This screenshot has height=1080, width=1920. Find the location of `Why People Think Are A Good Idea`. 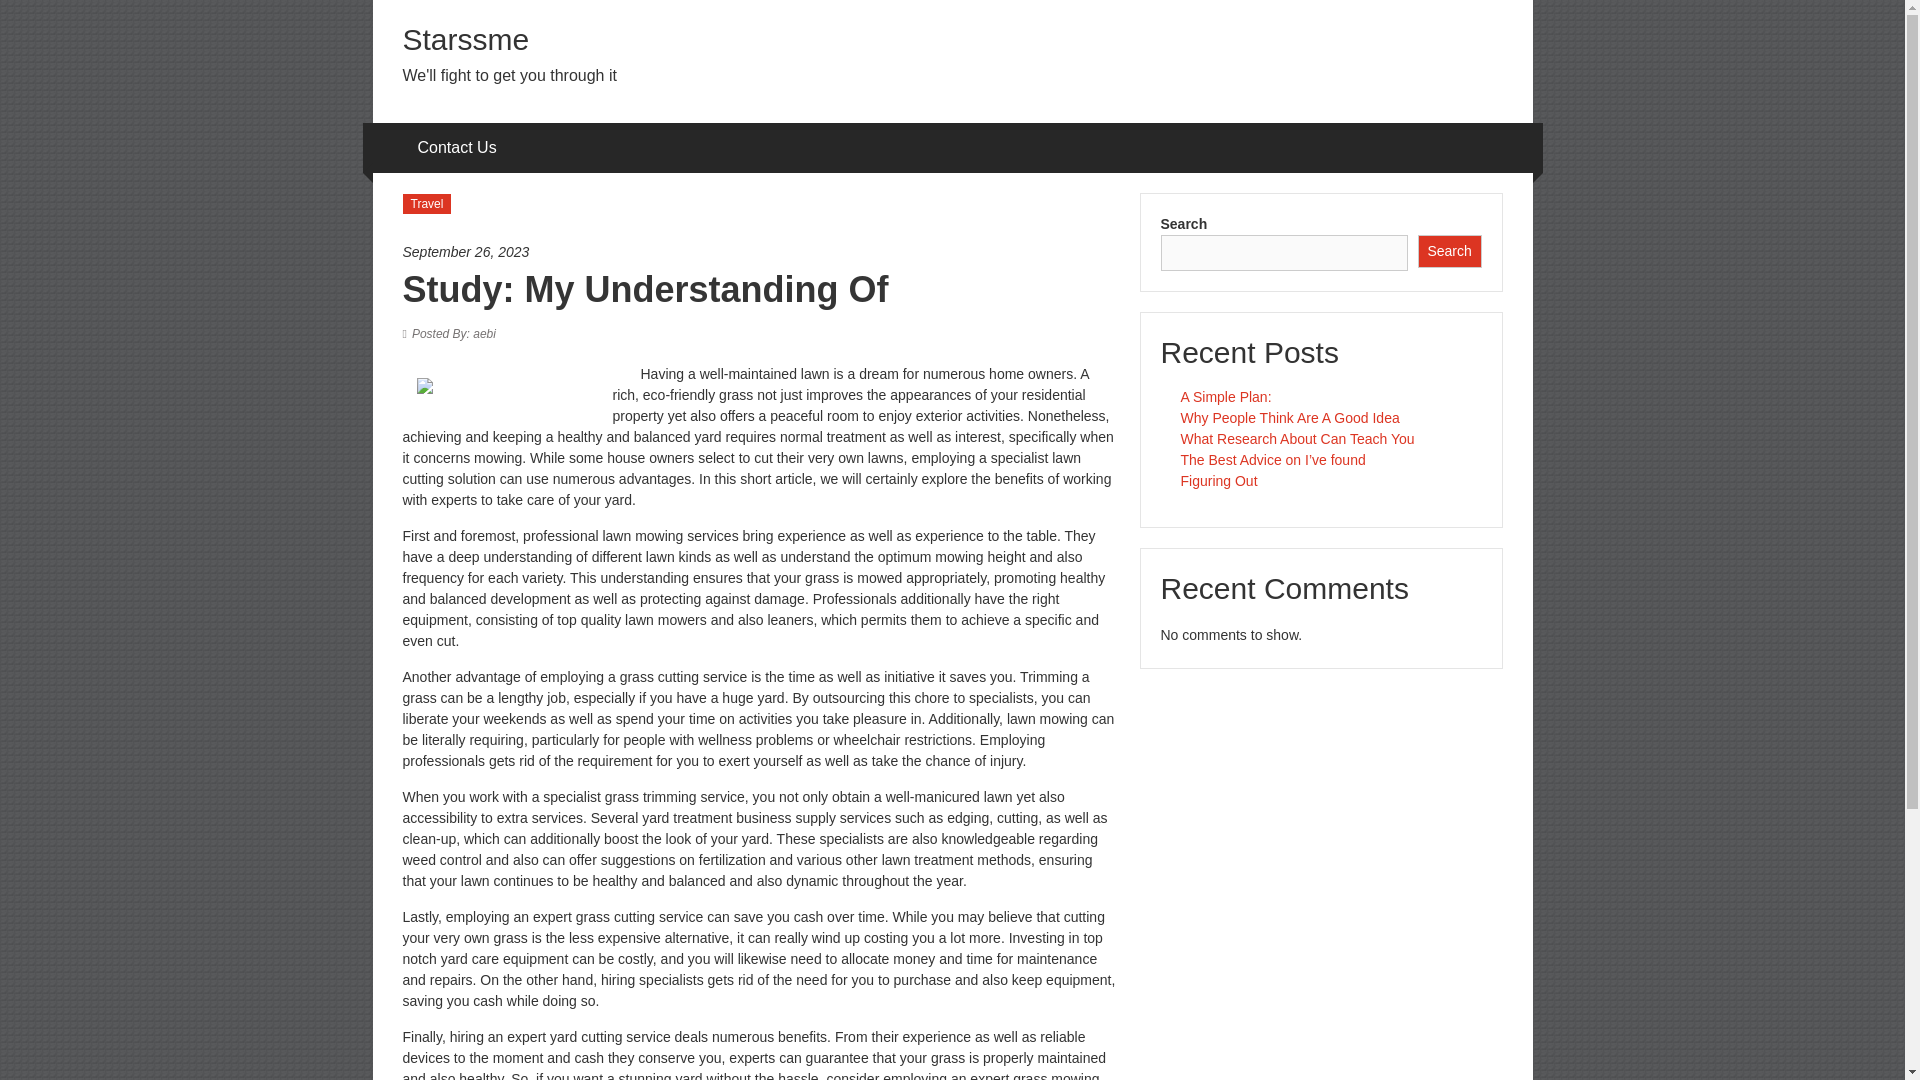

Why People Think Are A Good Idea is located at coordinates (1290, 418).